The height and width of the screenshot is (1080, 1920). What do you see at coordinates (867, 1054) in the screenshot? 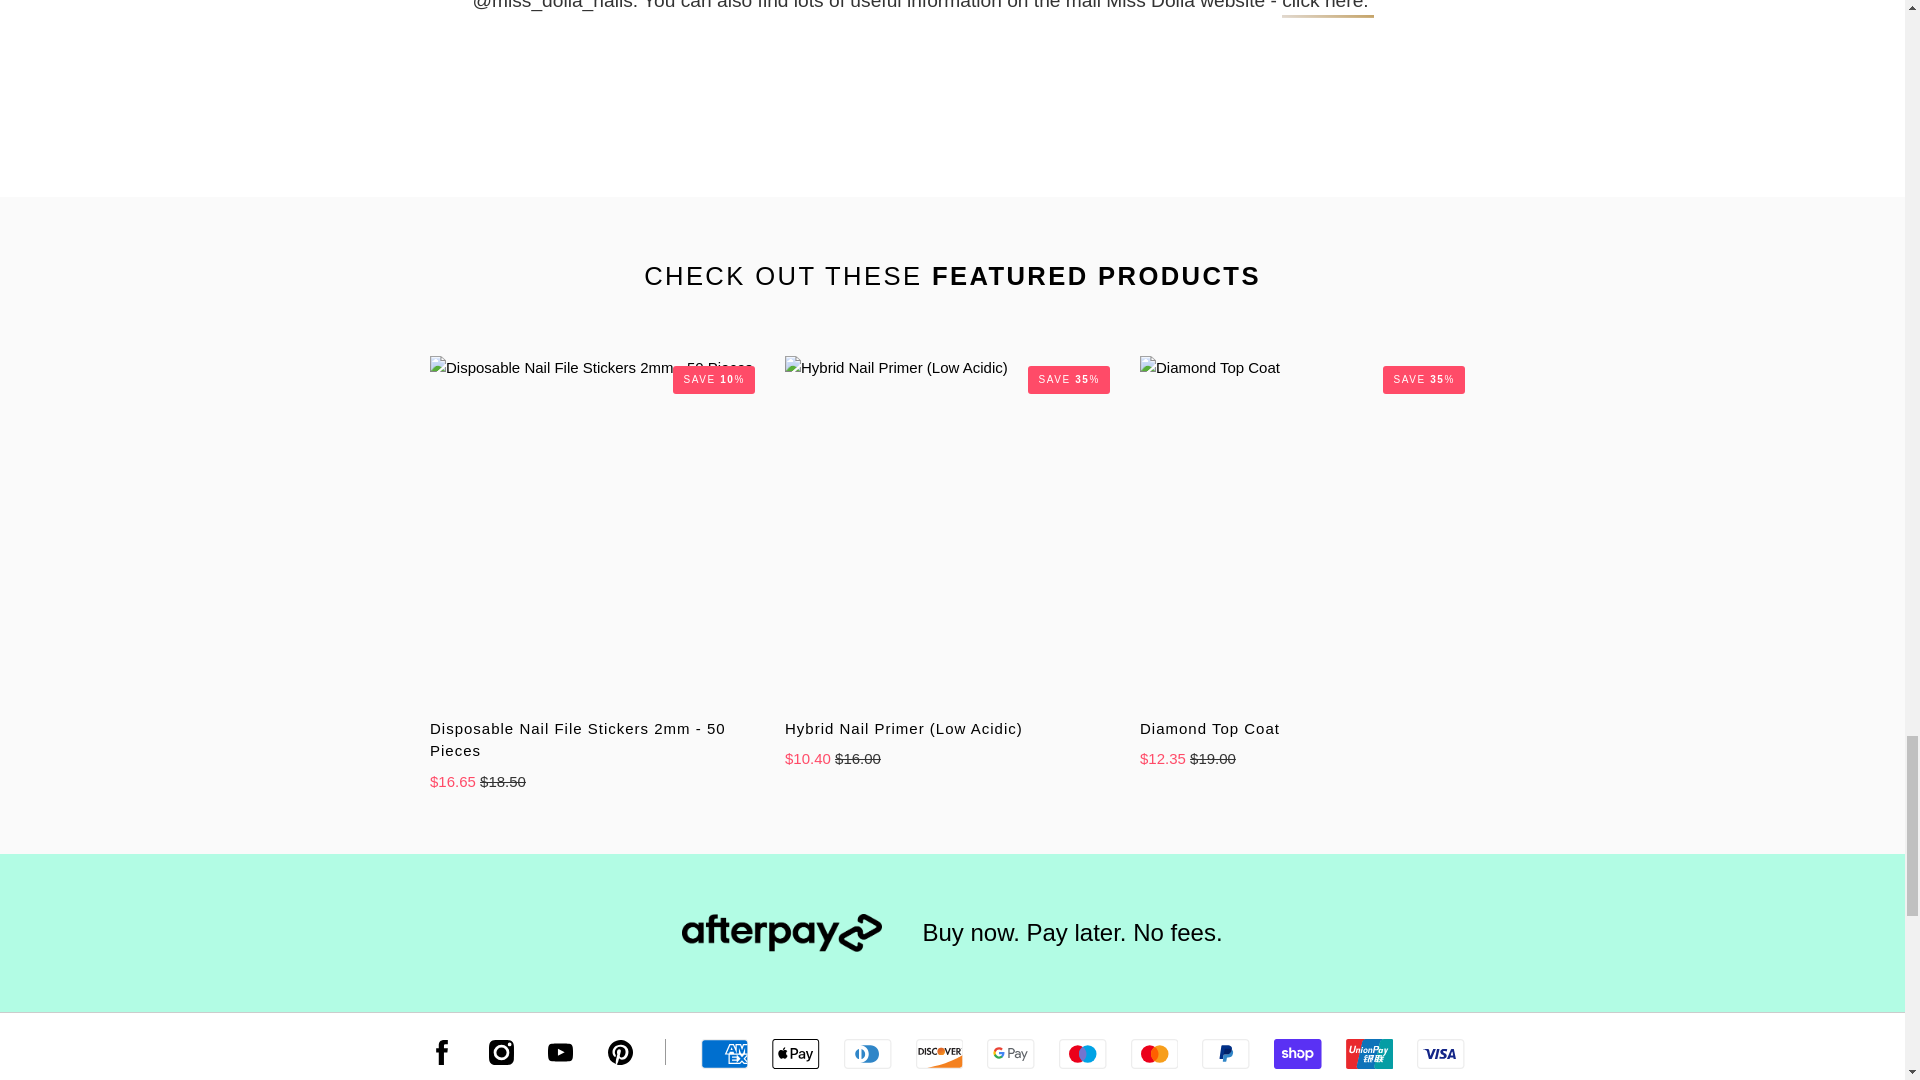
I see `Diners Club` at bounding box center [867, 1054].